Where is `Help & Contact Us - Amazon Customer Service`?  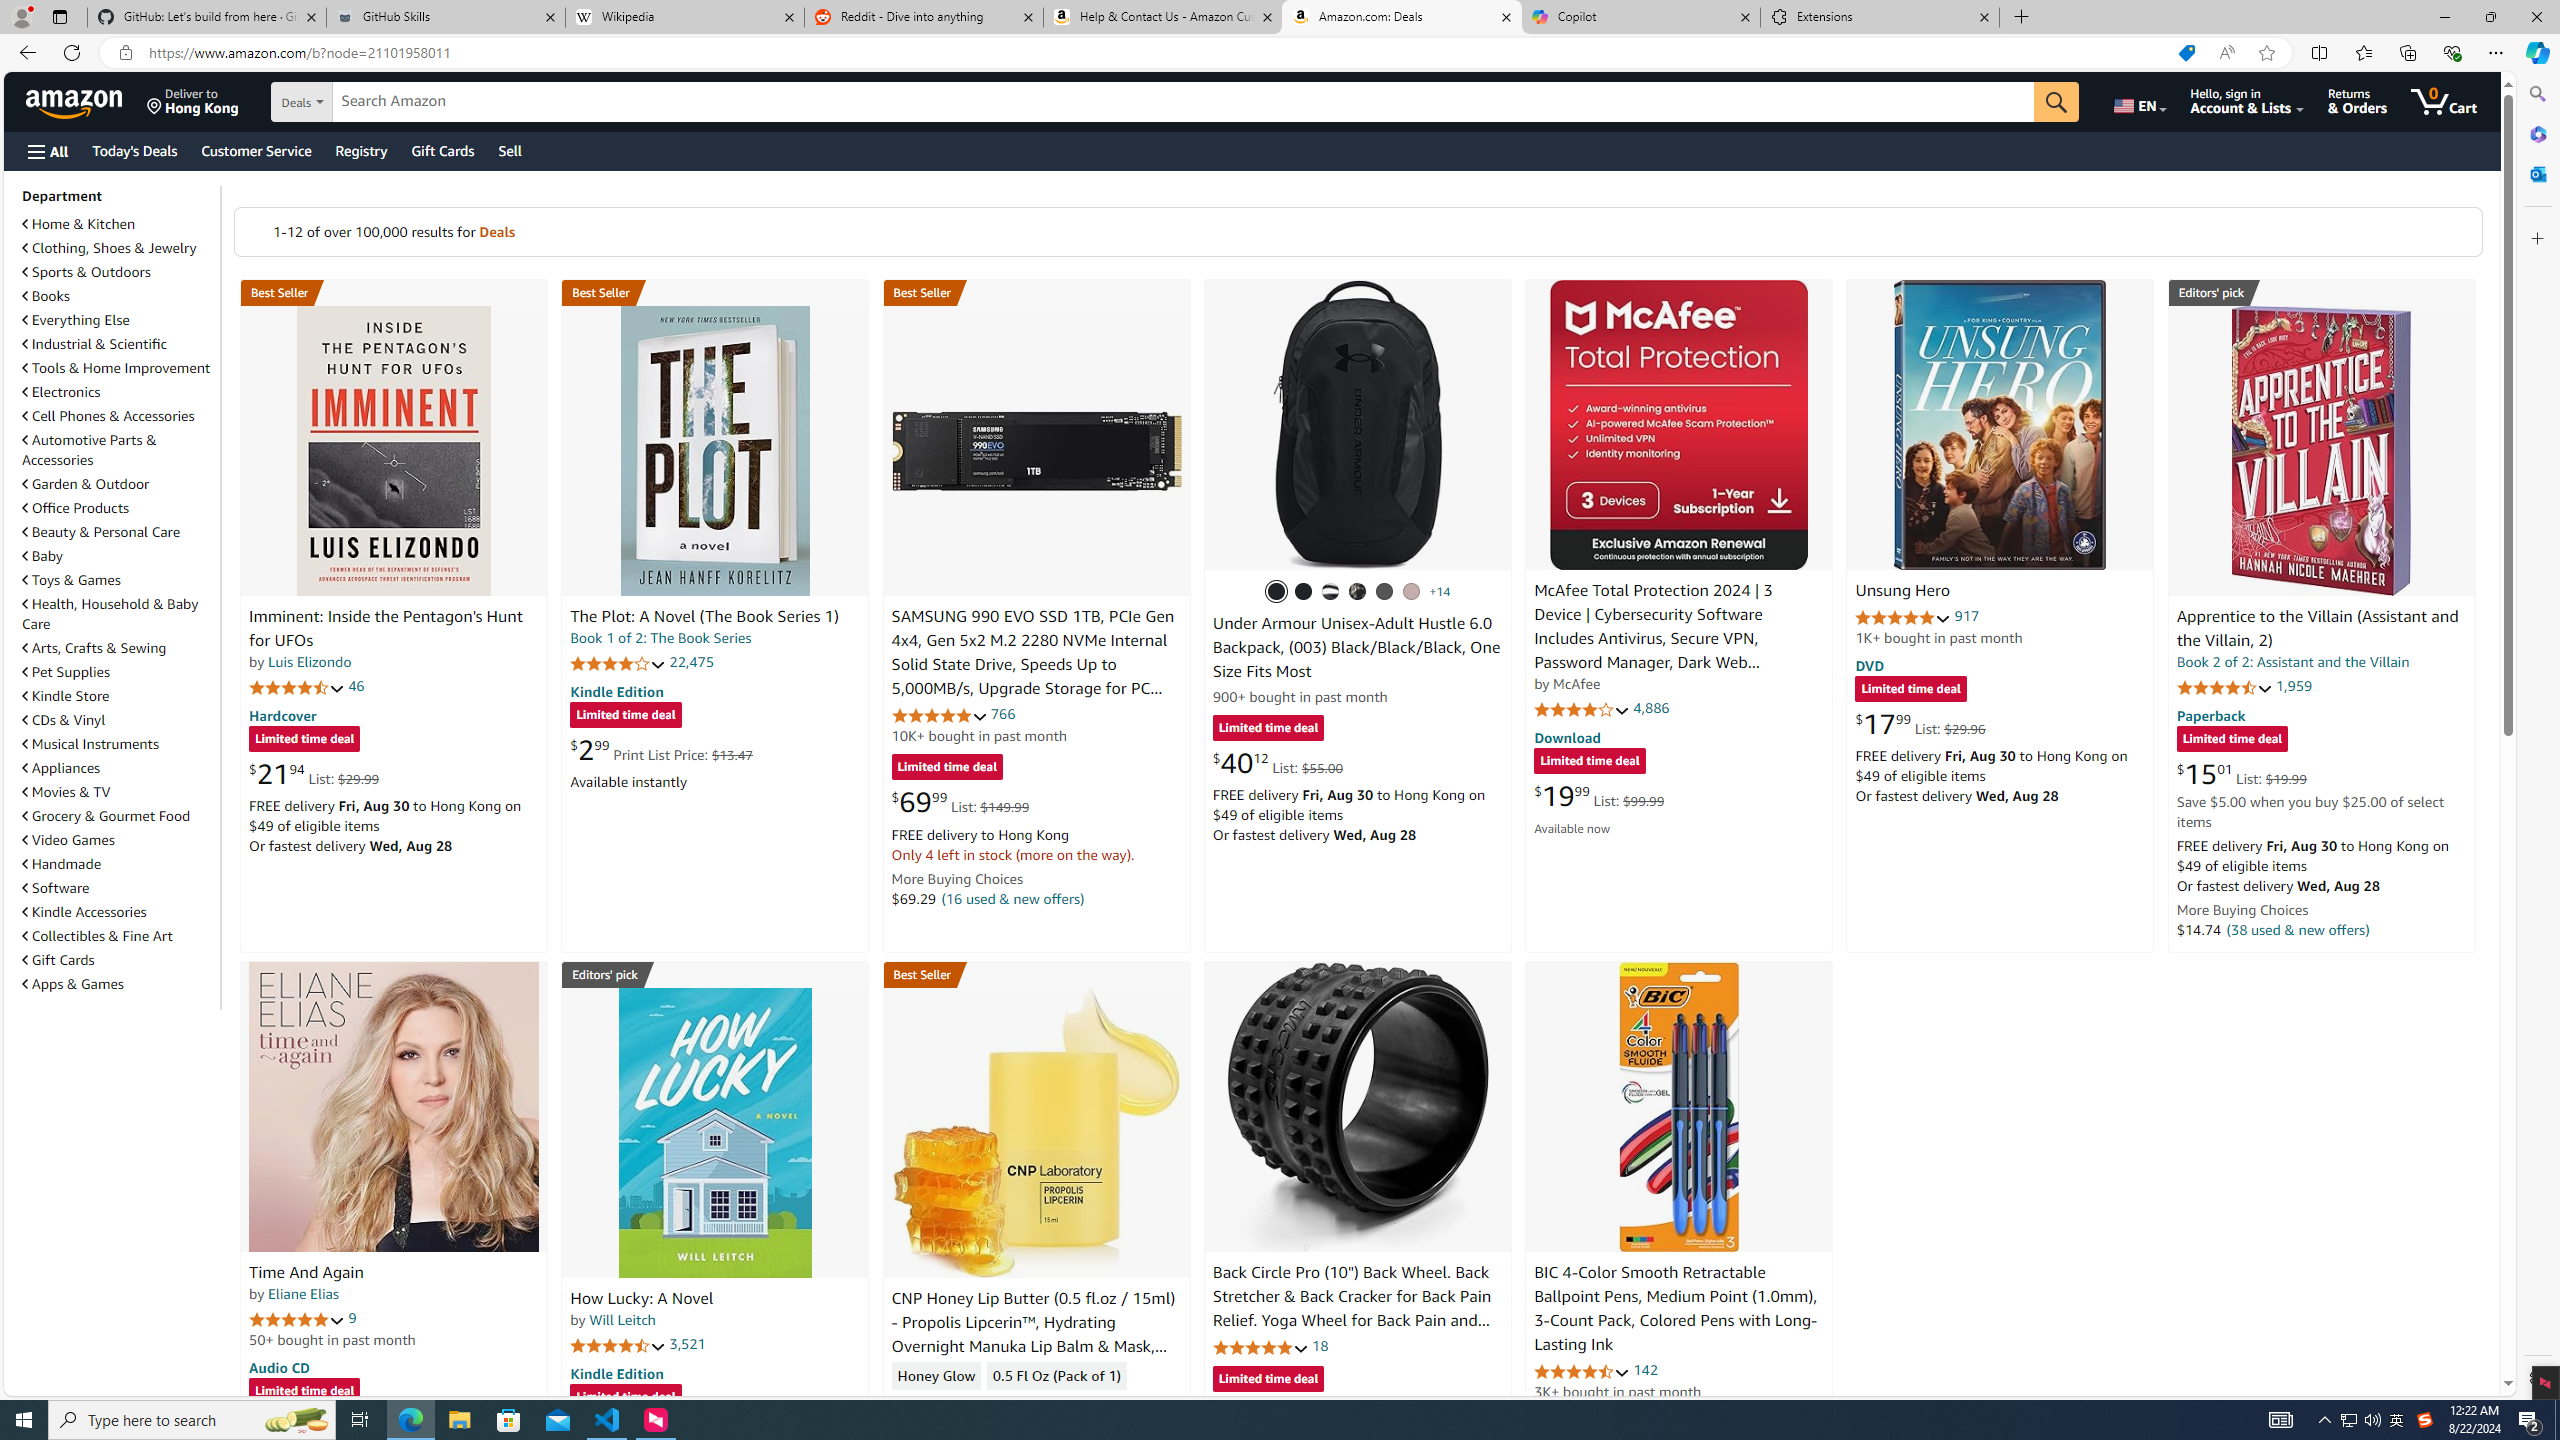
Help & Contact Us - Amazon Customer Service is located at coordinates (1162, 17).